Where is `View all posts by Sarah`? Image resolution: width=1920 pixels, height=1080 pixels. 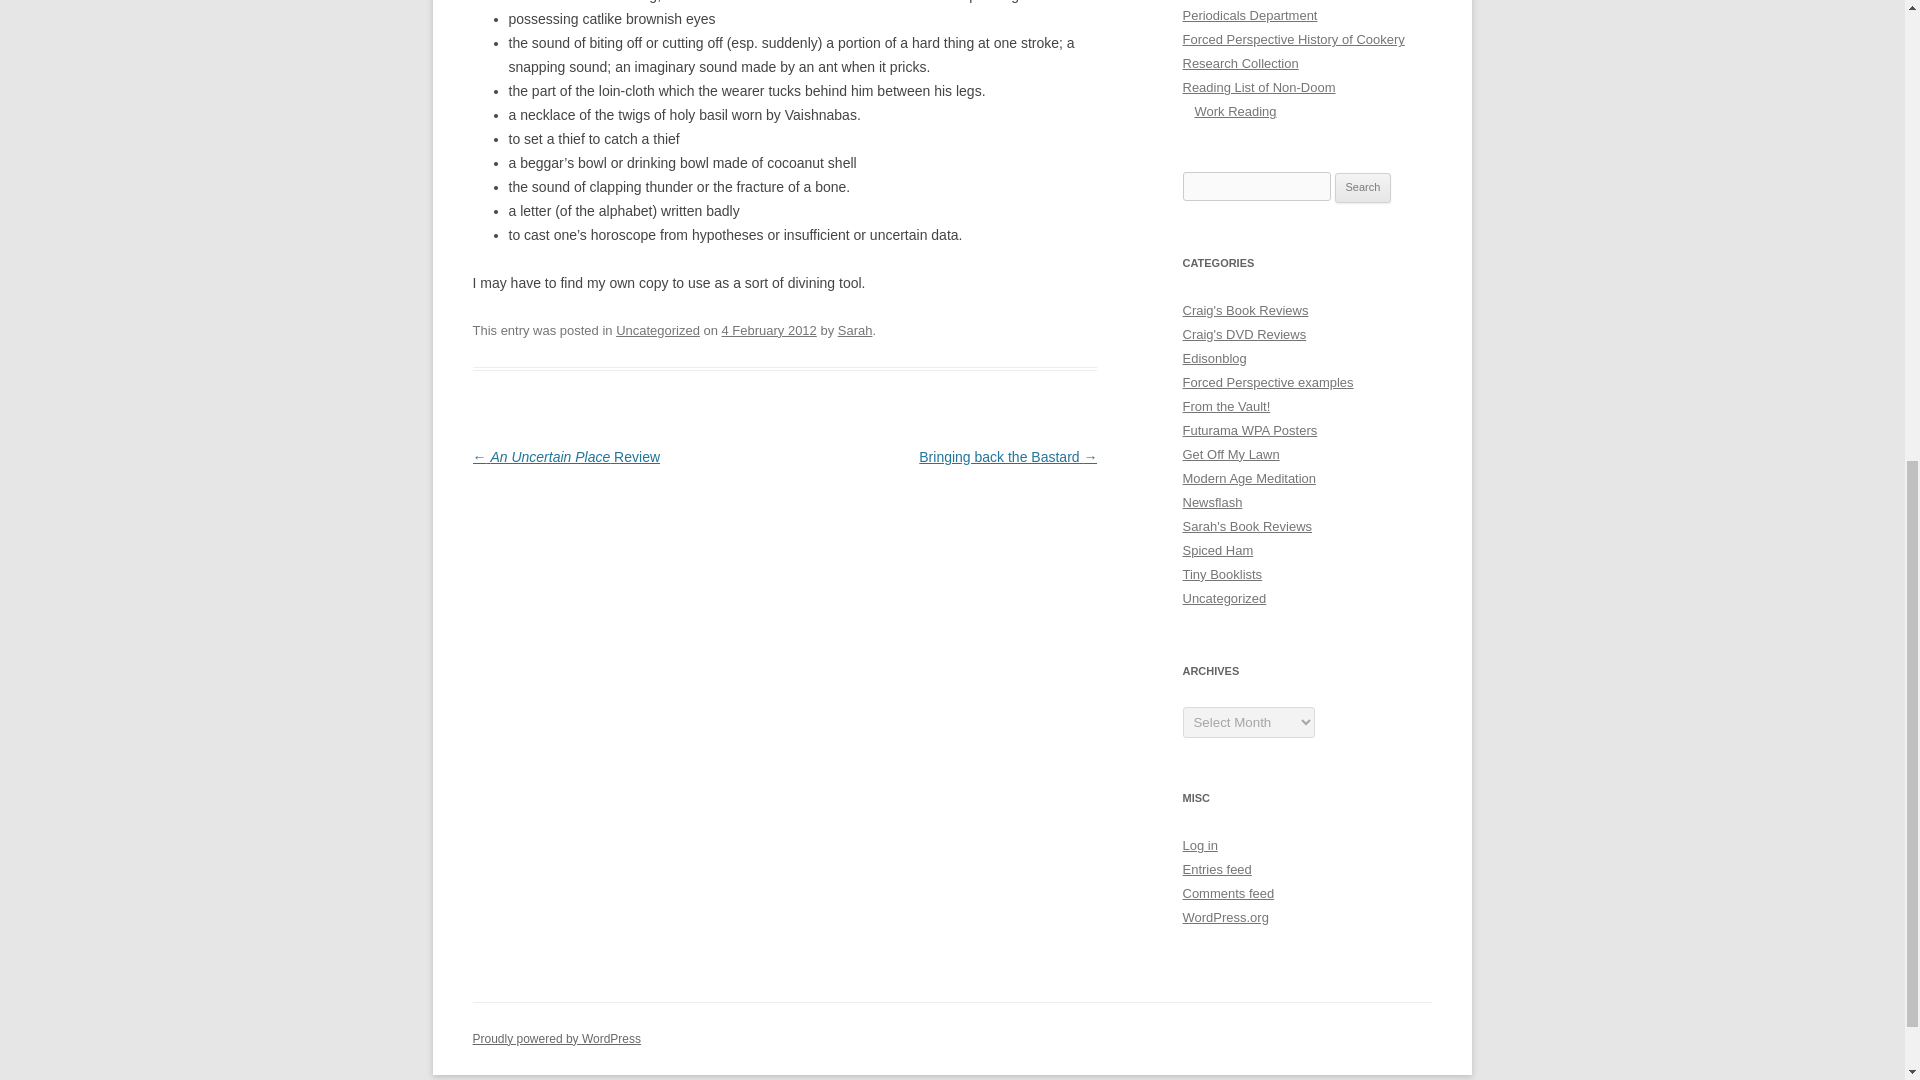 View all posts by Sarah is located at coordinates (855, 330).